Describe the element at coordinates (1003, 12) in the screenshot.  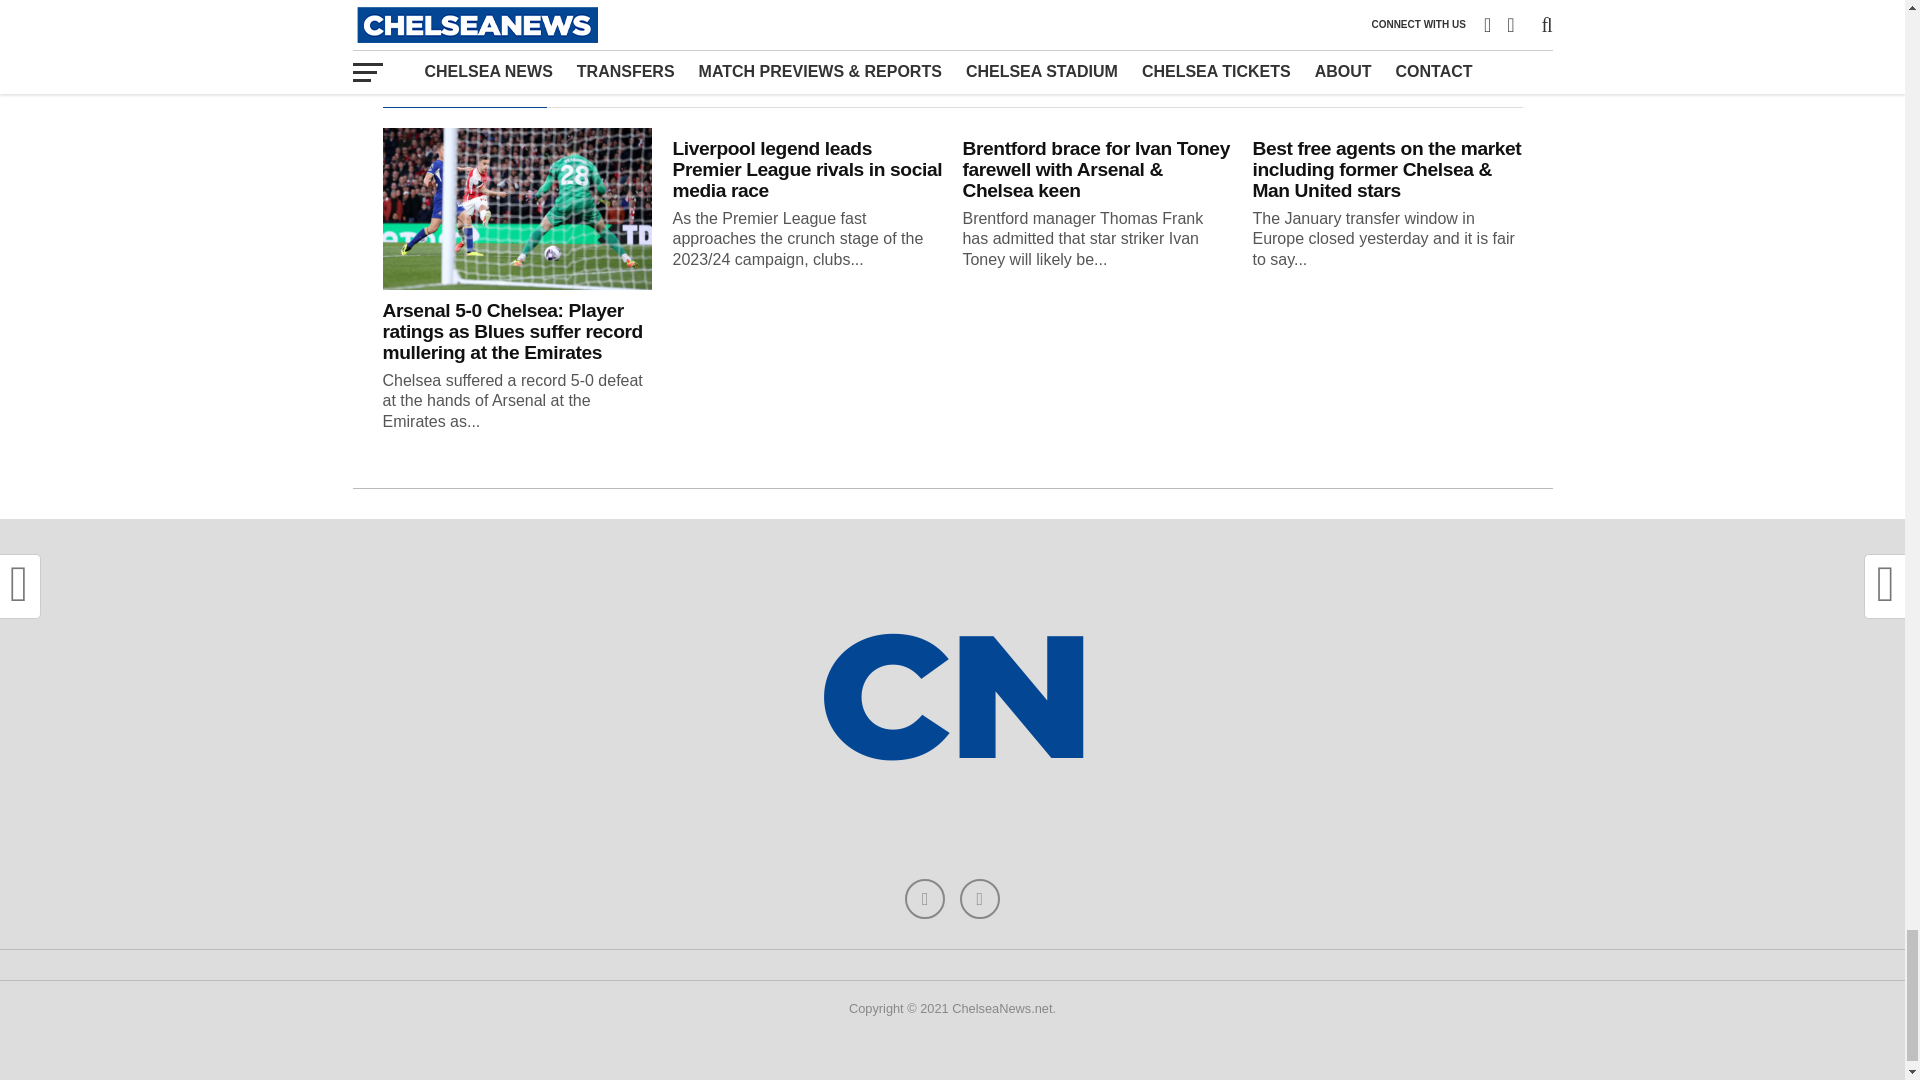
I see `PREMIER LEAGUE` at that location.